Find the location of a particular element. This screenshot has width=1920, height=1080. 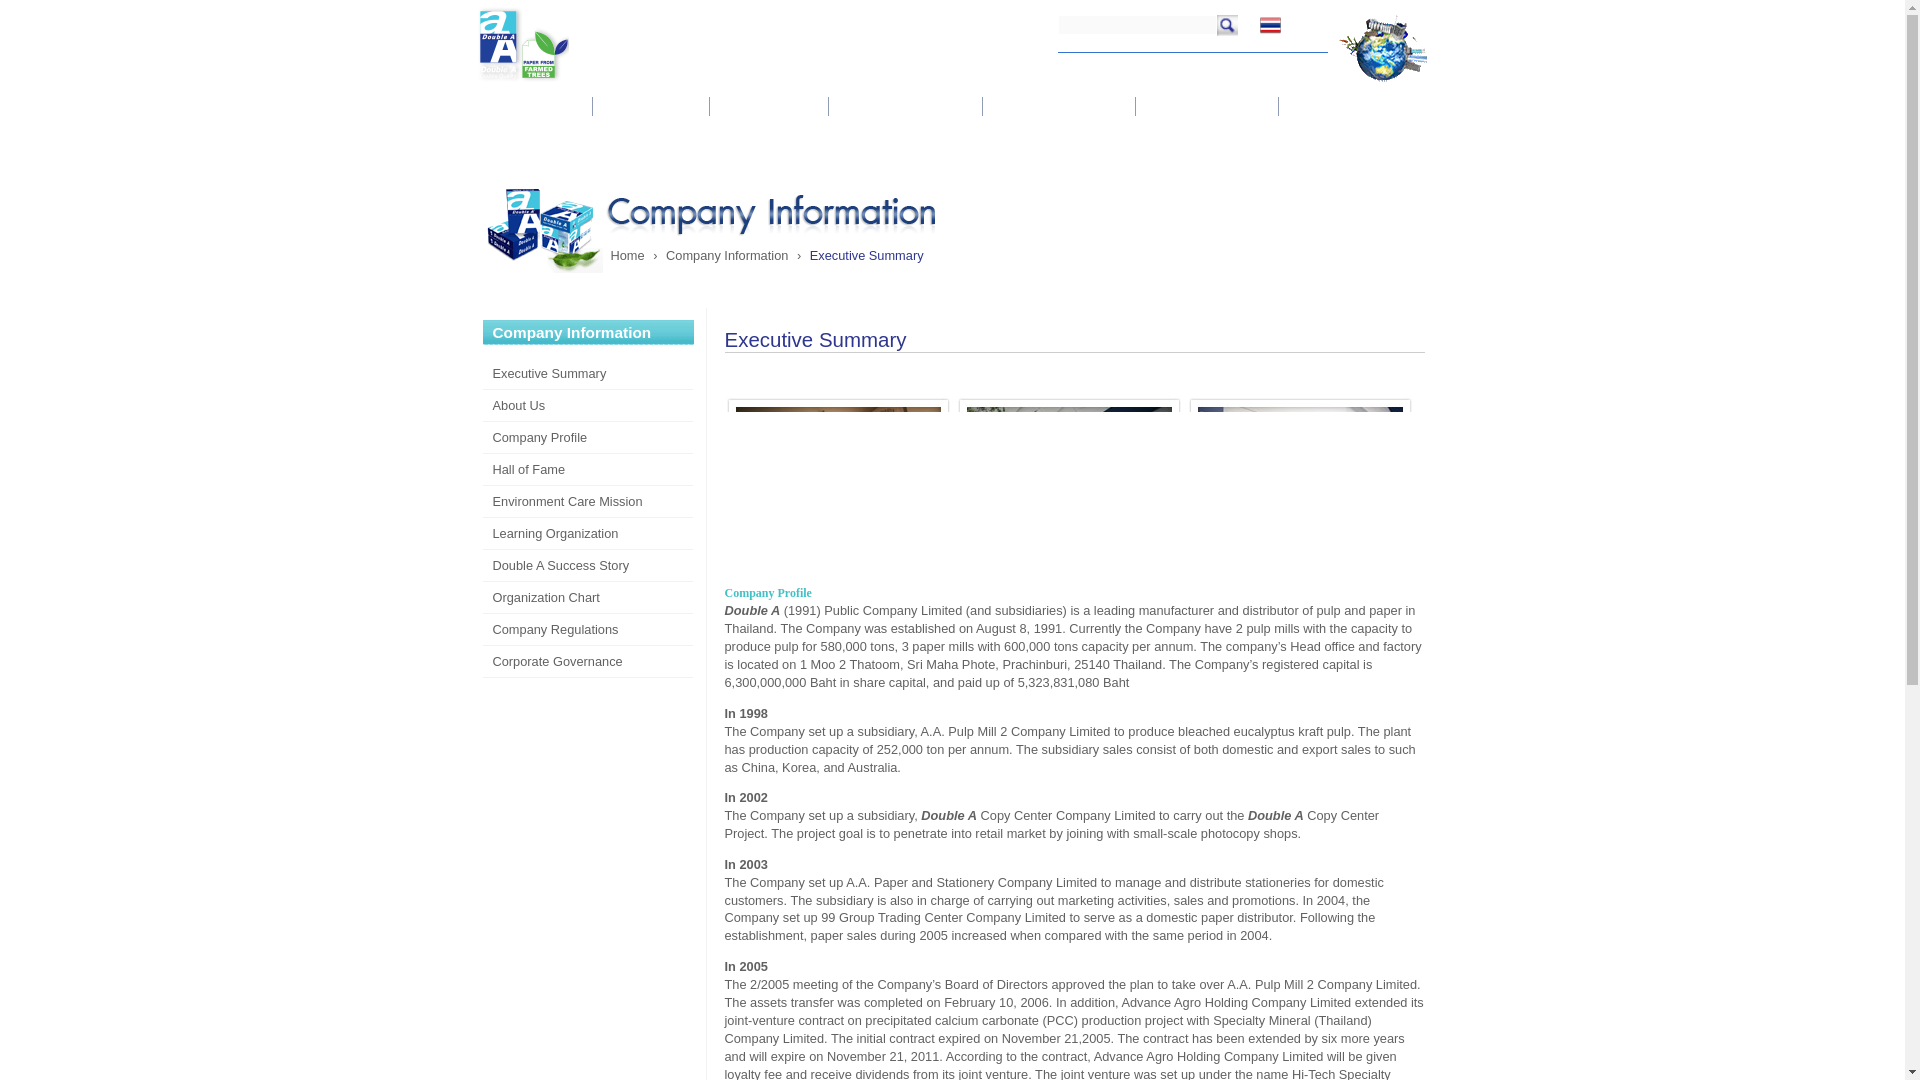

Financial Information is located at coordinates (768, 106).